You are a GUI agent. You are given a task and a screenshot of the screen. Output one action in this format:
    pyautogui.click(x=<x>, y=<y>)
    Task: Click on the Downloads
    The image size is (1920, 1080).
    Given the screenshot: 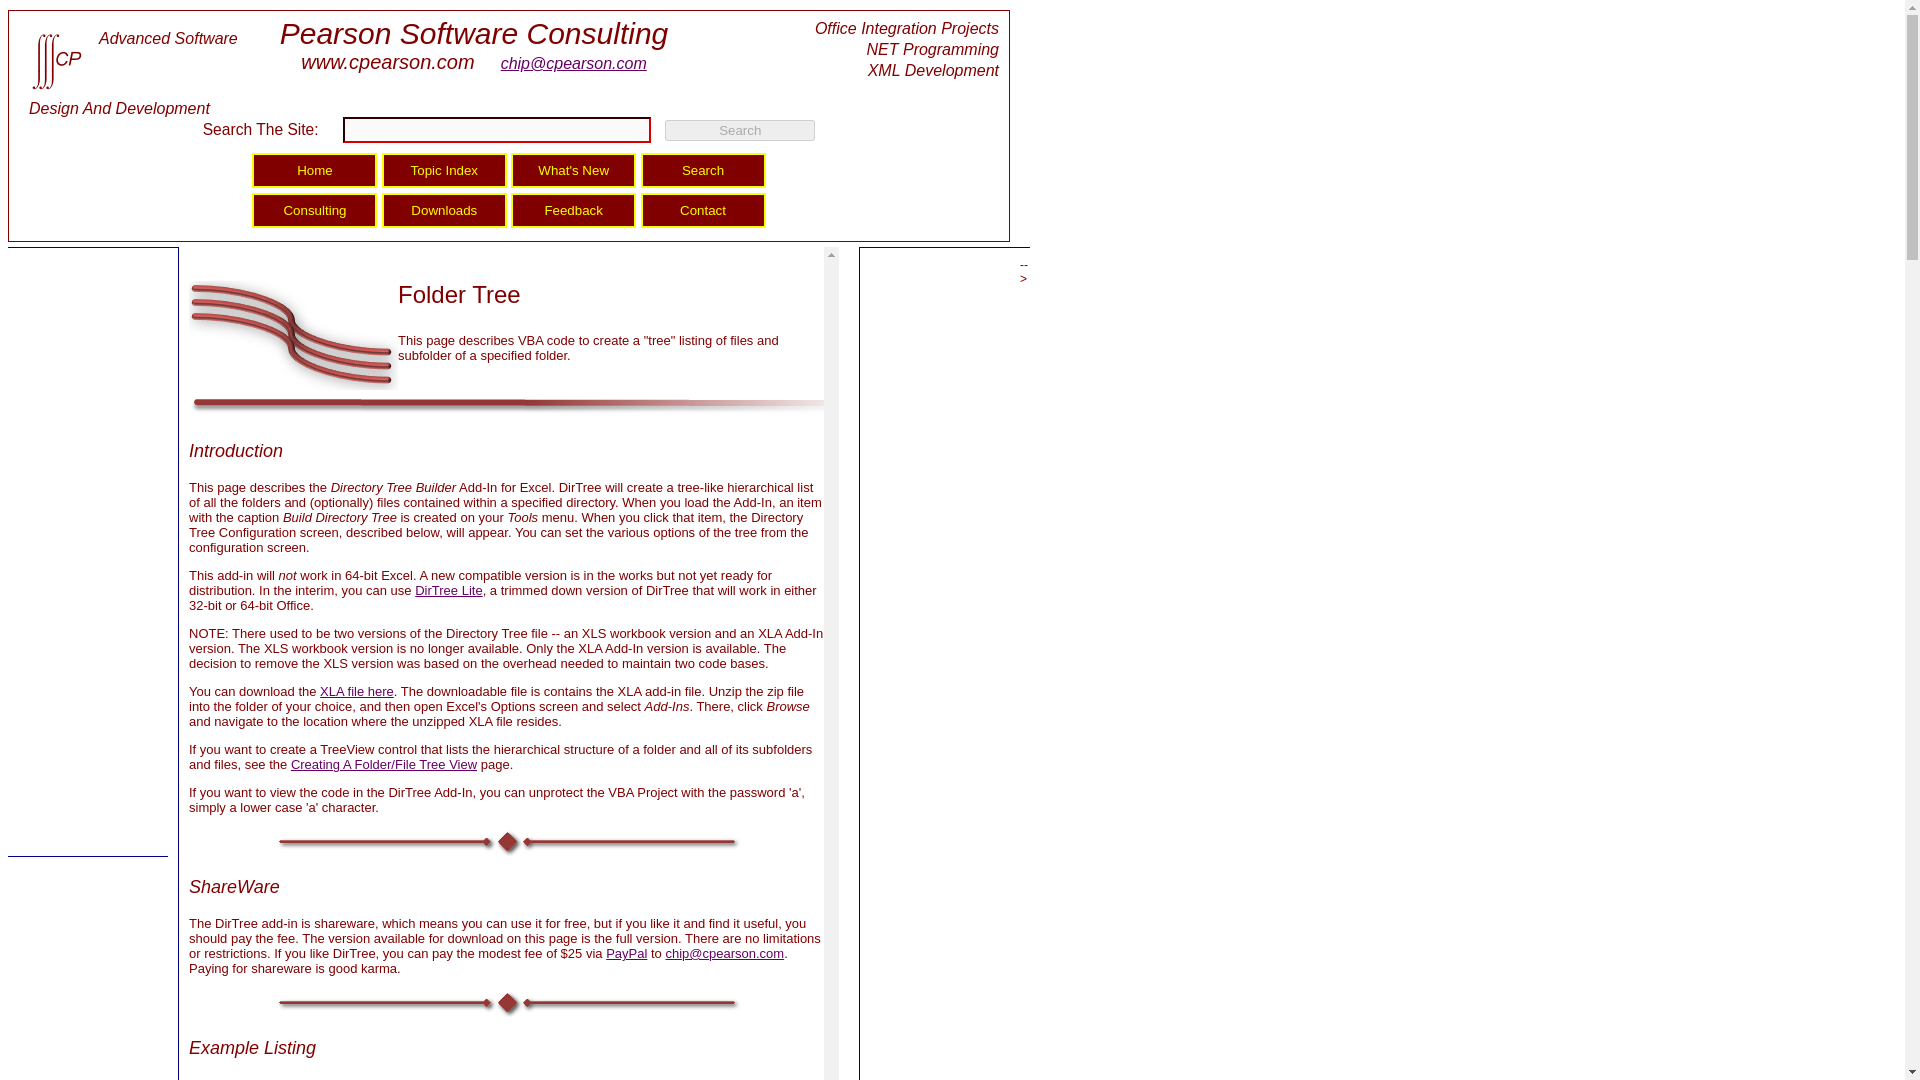 What is the action you would take?
    pyautogui.click(x=444, y=209)
    